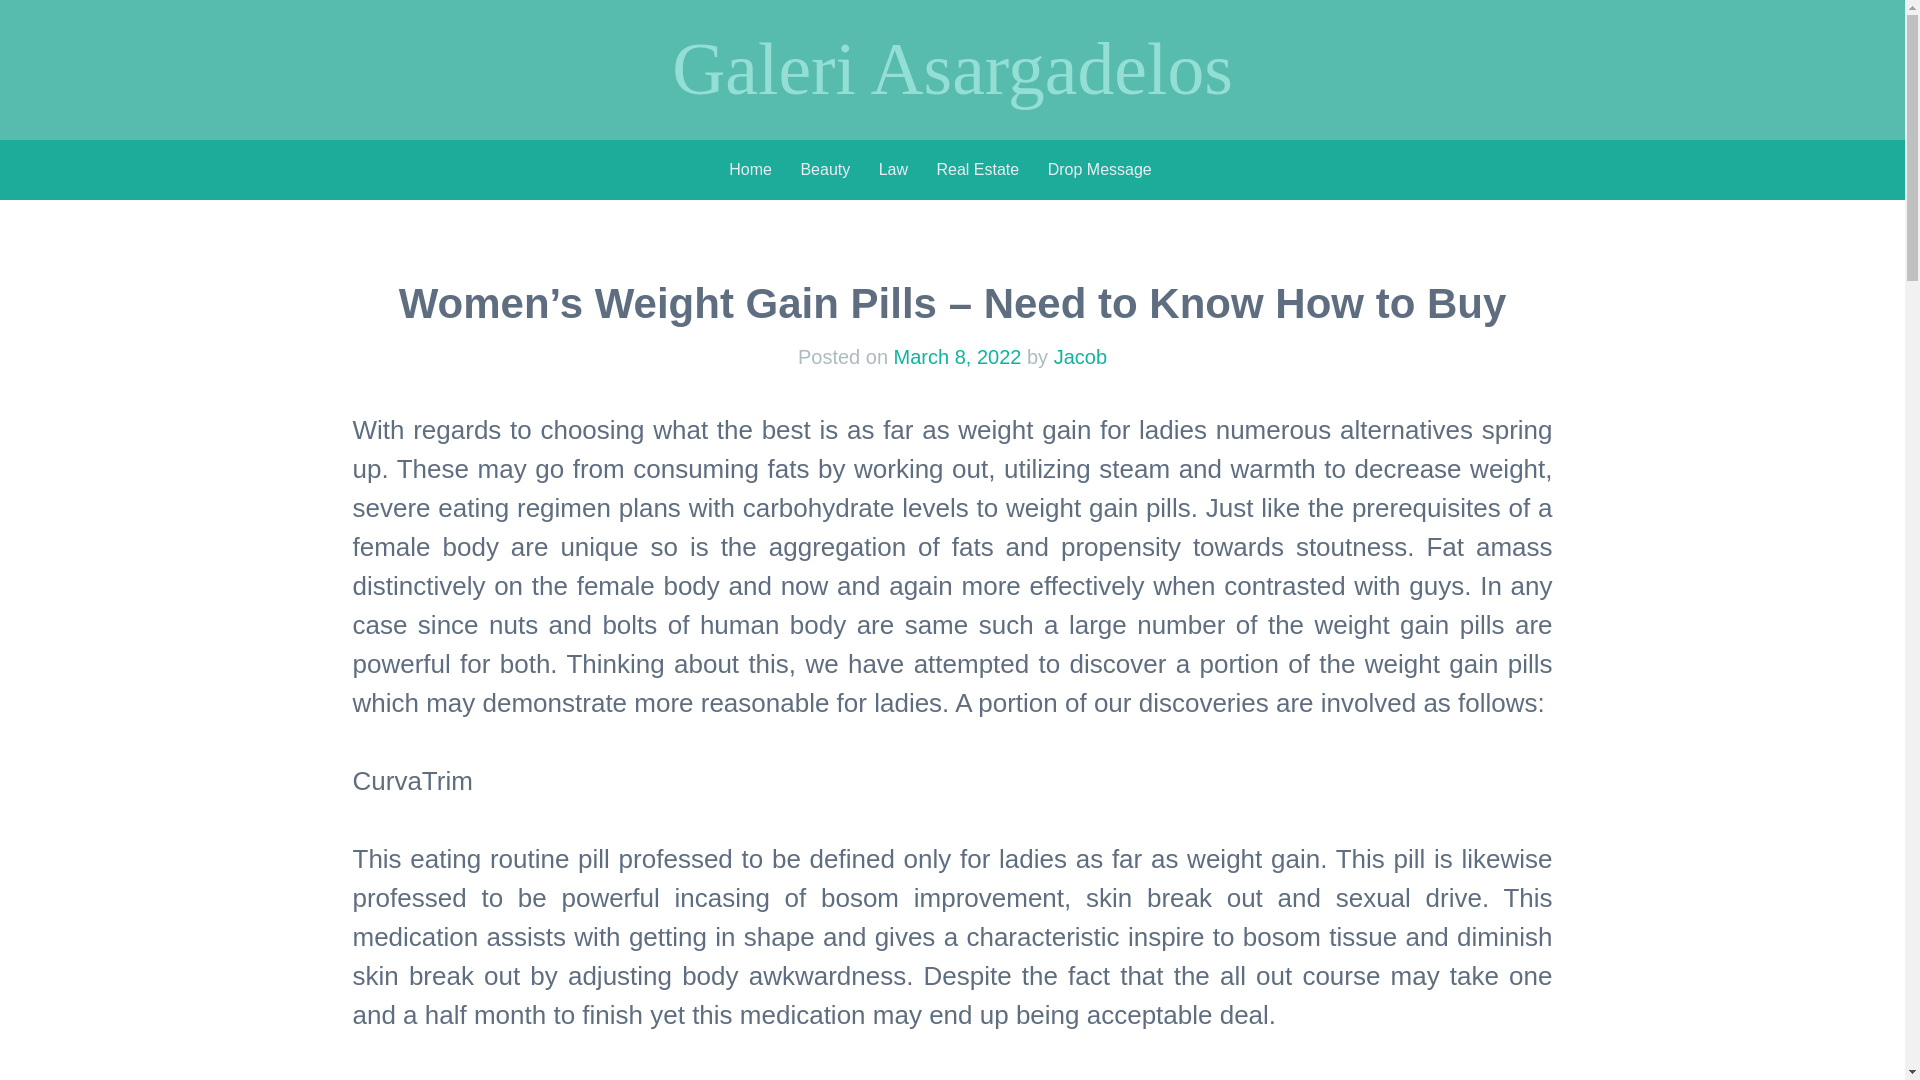  I want to click on Home, so click(750, 170).